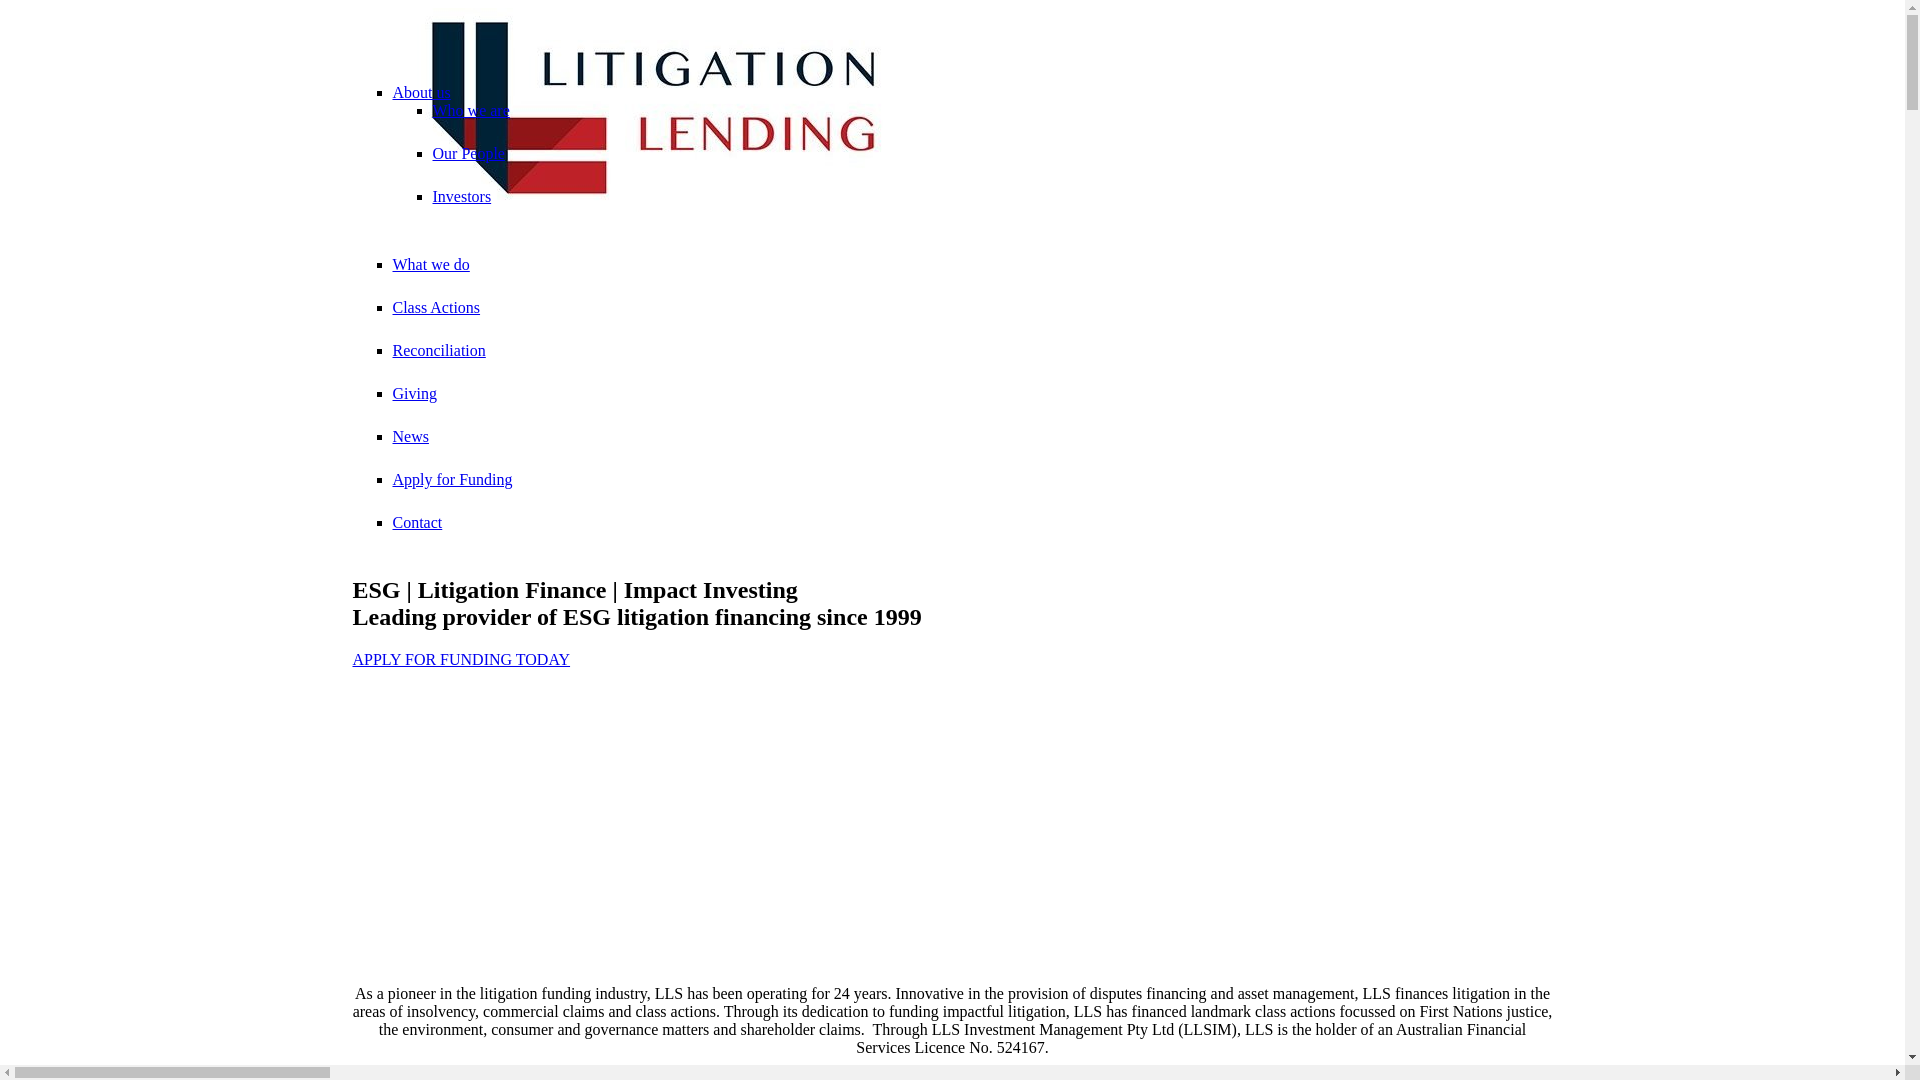 Image resolution: width=1920 pixels, height=1080 pixels. What do you see at coordinates (421, 92) in the screenshot?
I see `About us` at bounding box center [421, 92].